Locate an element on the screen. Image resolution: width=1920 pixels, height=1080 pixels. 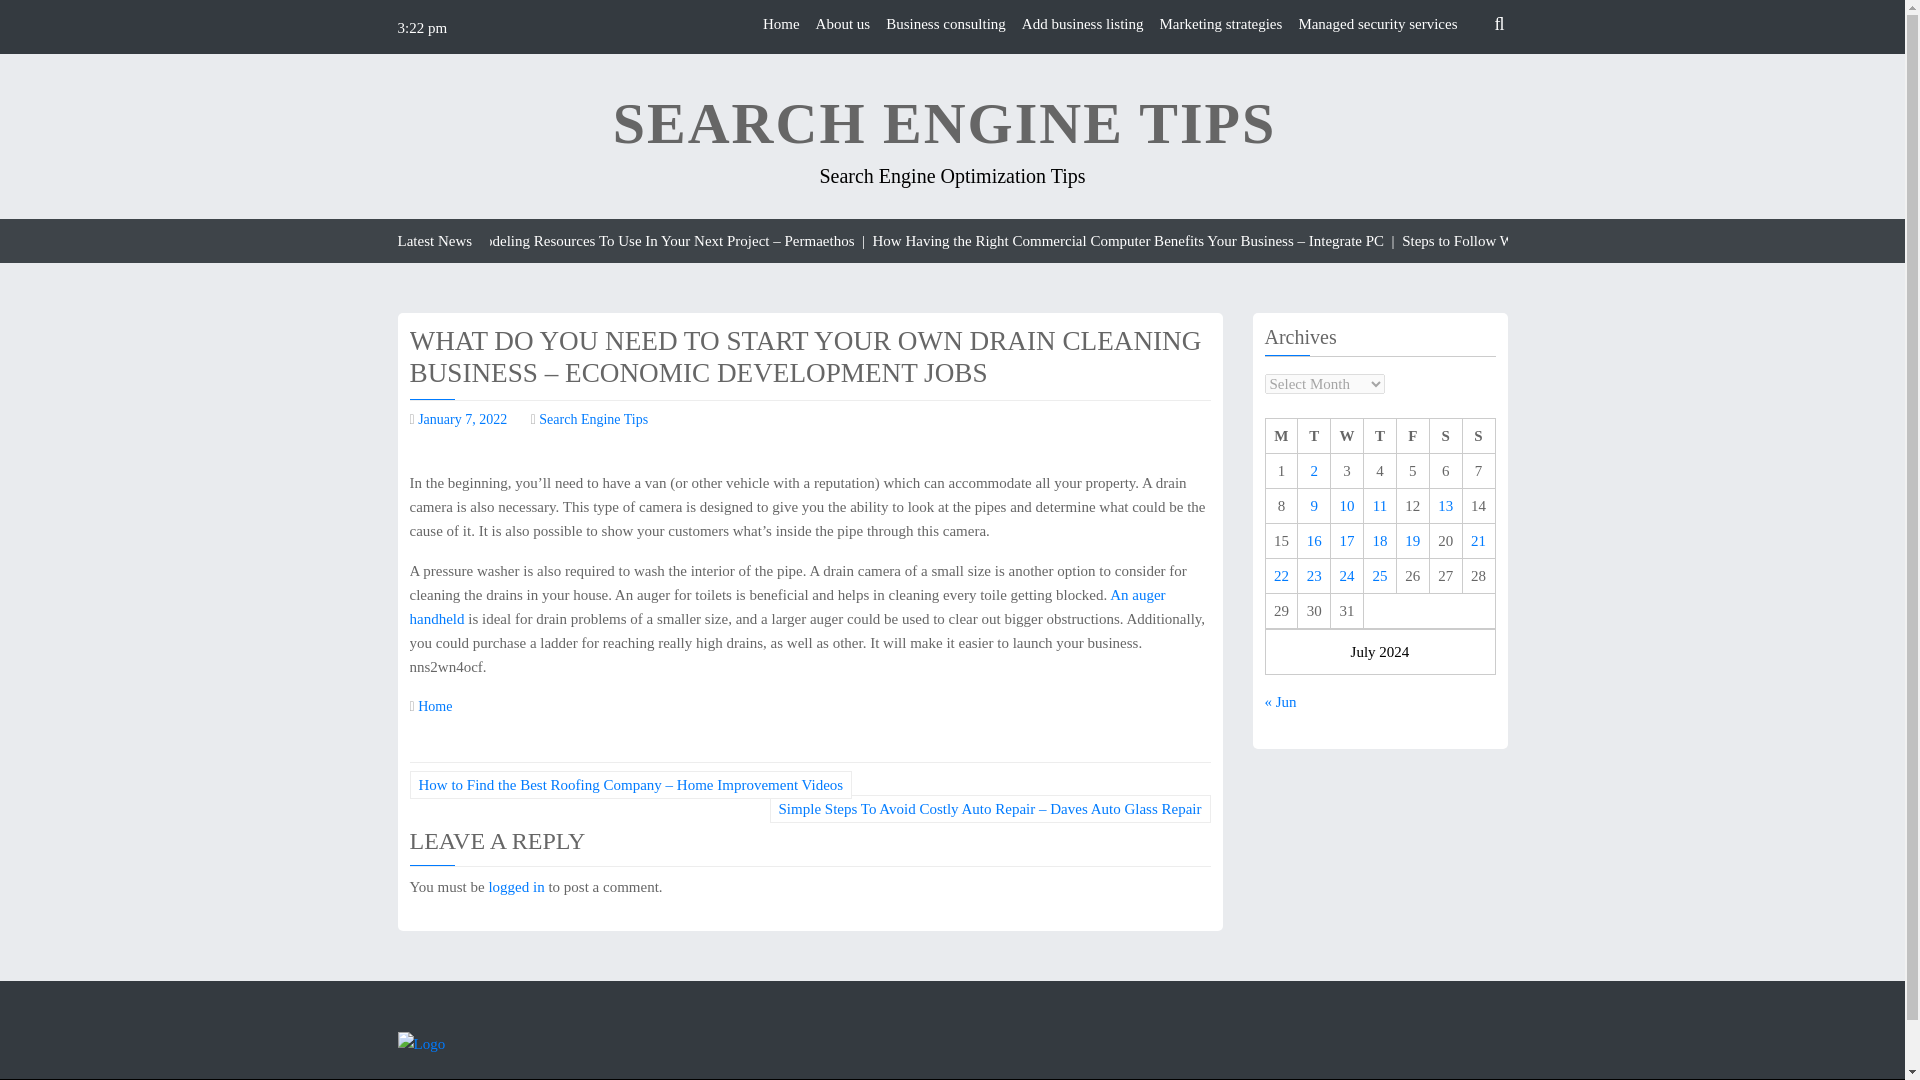
9 is located at coordinates (1315, 506).